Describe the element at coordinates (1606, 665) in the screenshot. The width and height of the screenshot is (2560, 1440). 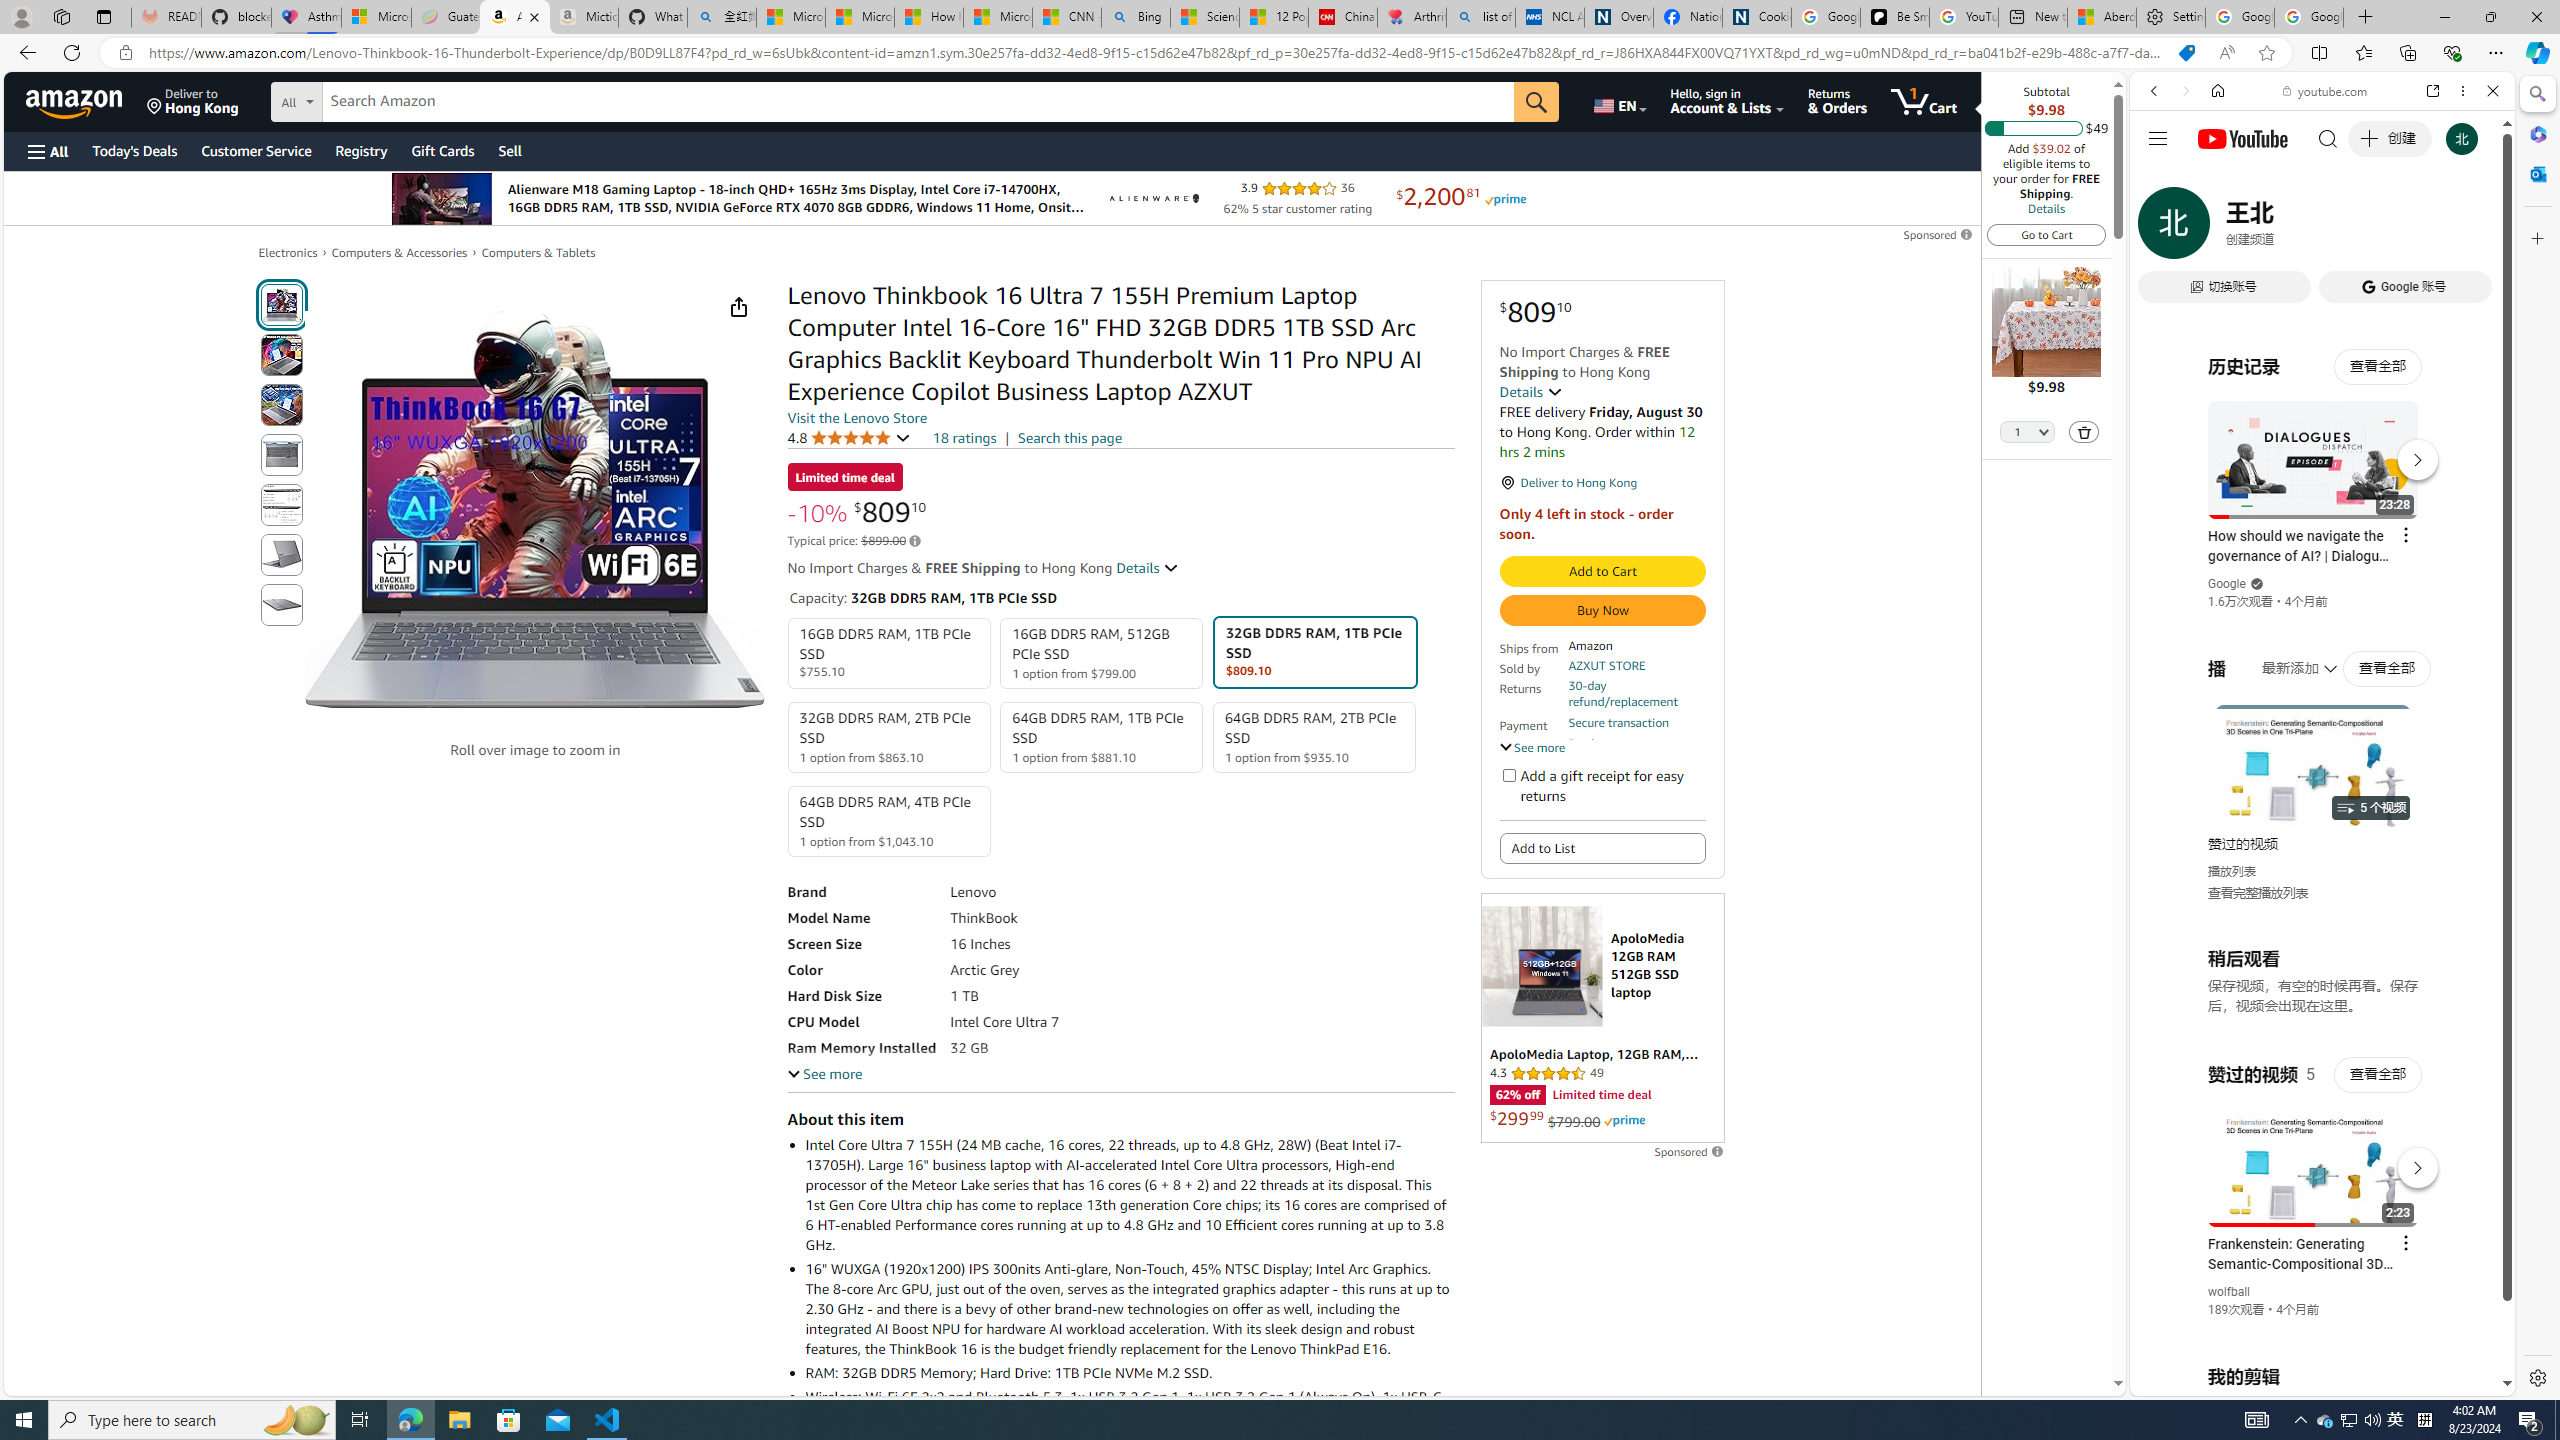
I see `AZXUT STORE` at that location.